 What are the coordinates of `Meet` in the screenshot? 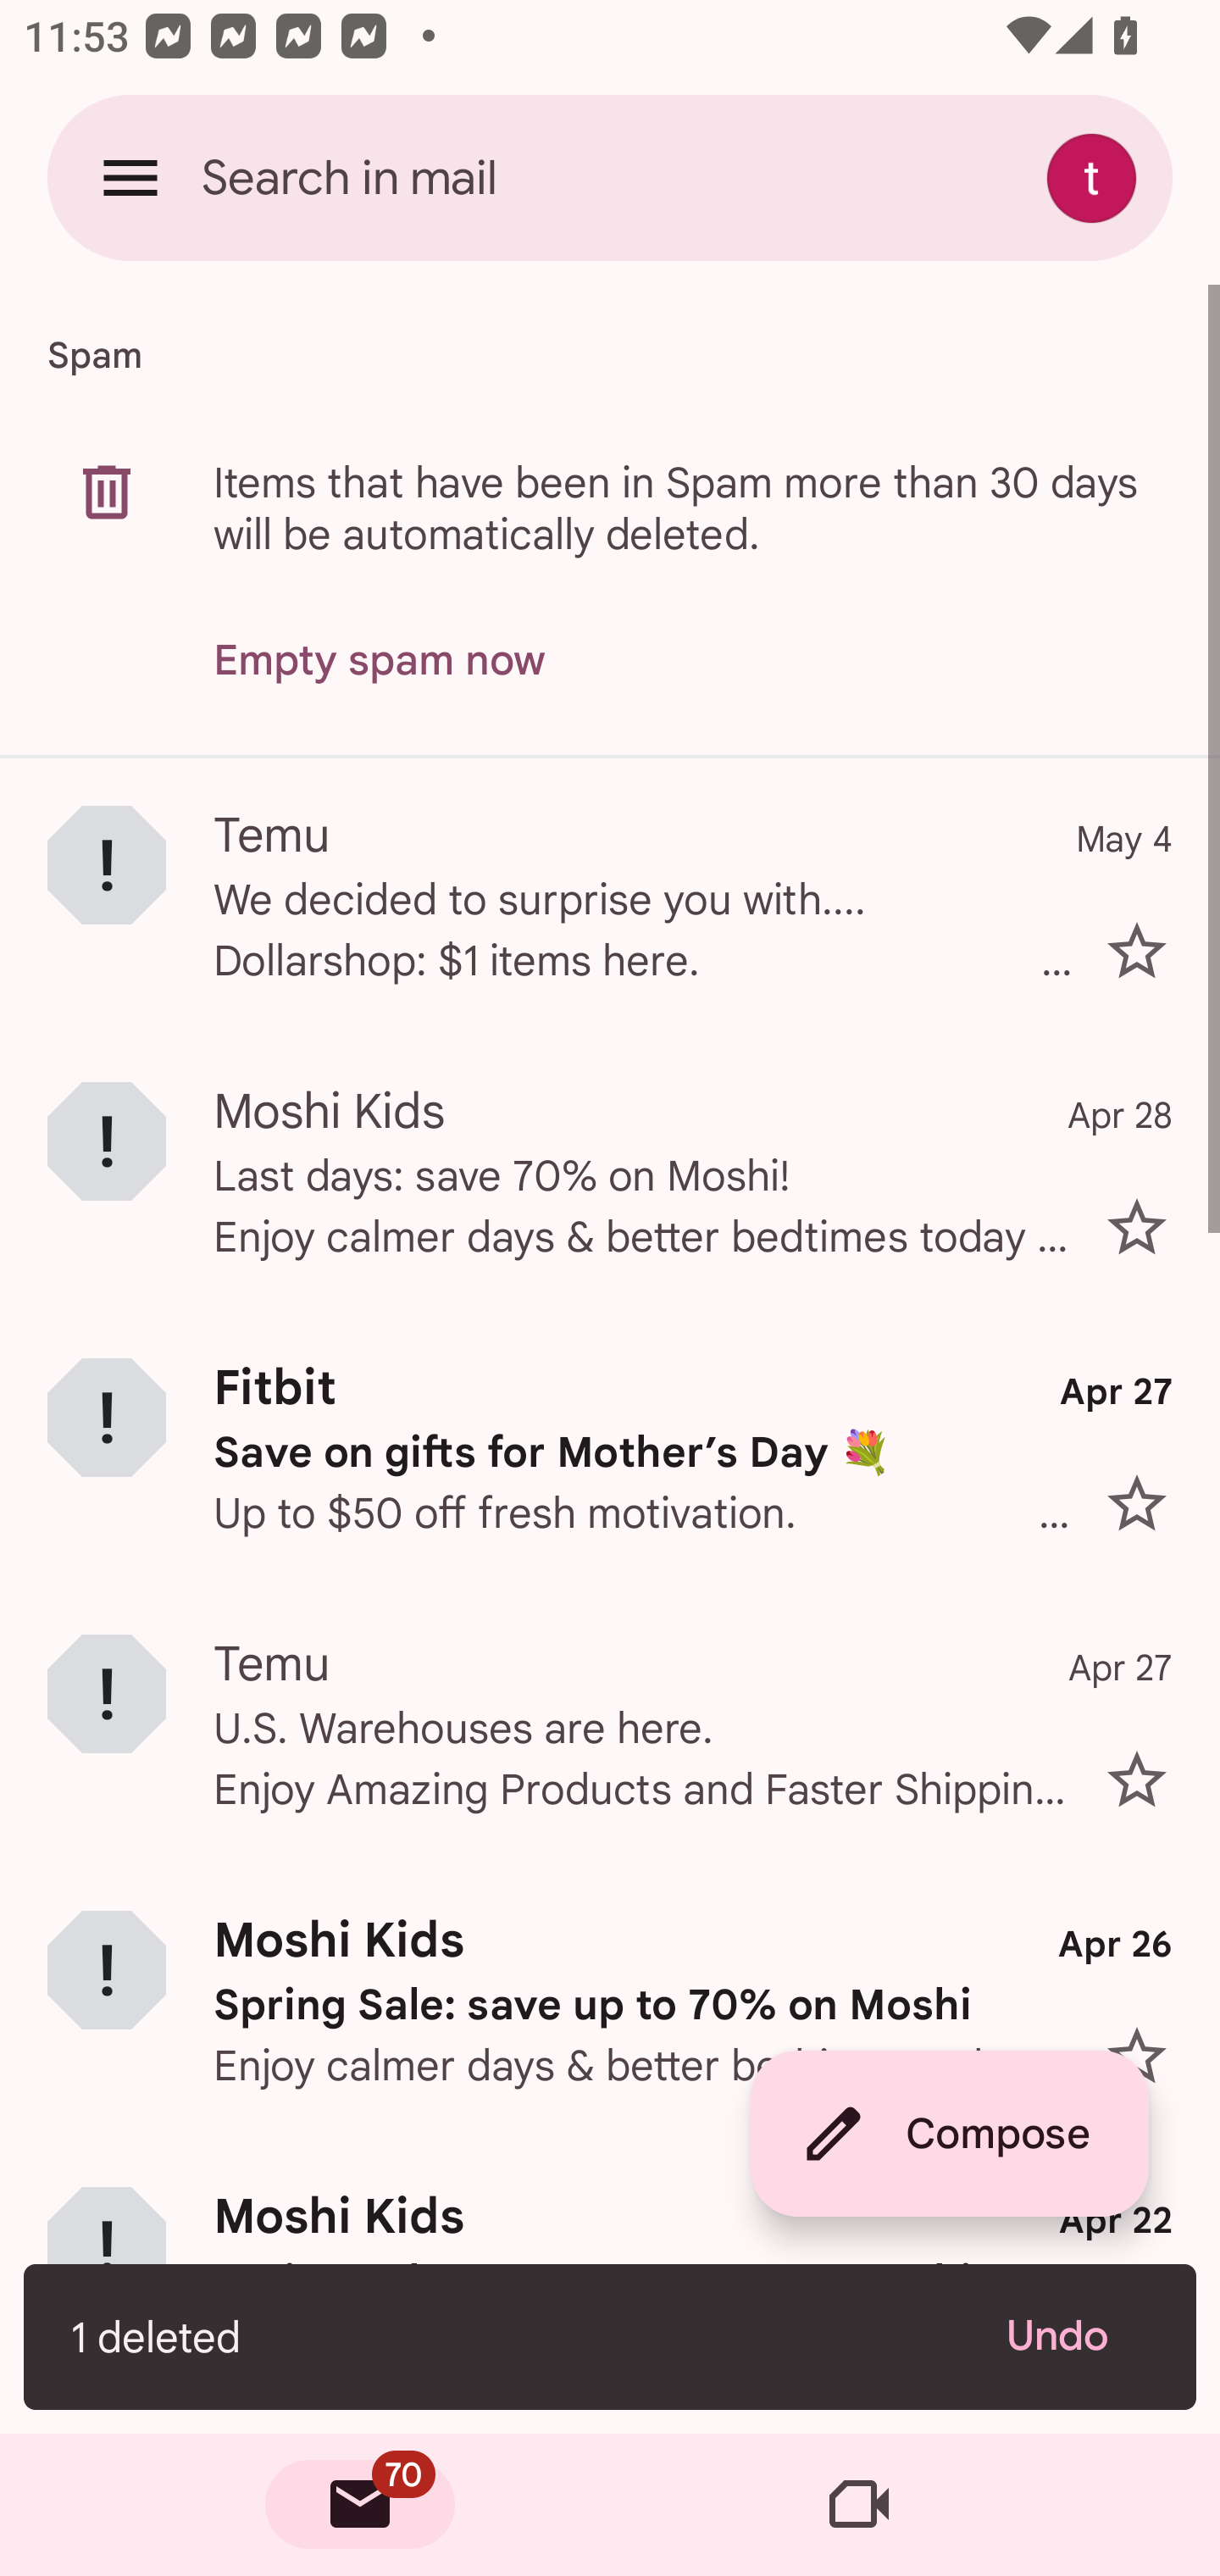 It's located at (859, 2505).